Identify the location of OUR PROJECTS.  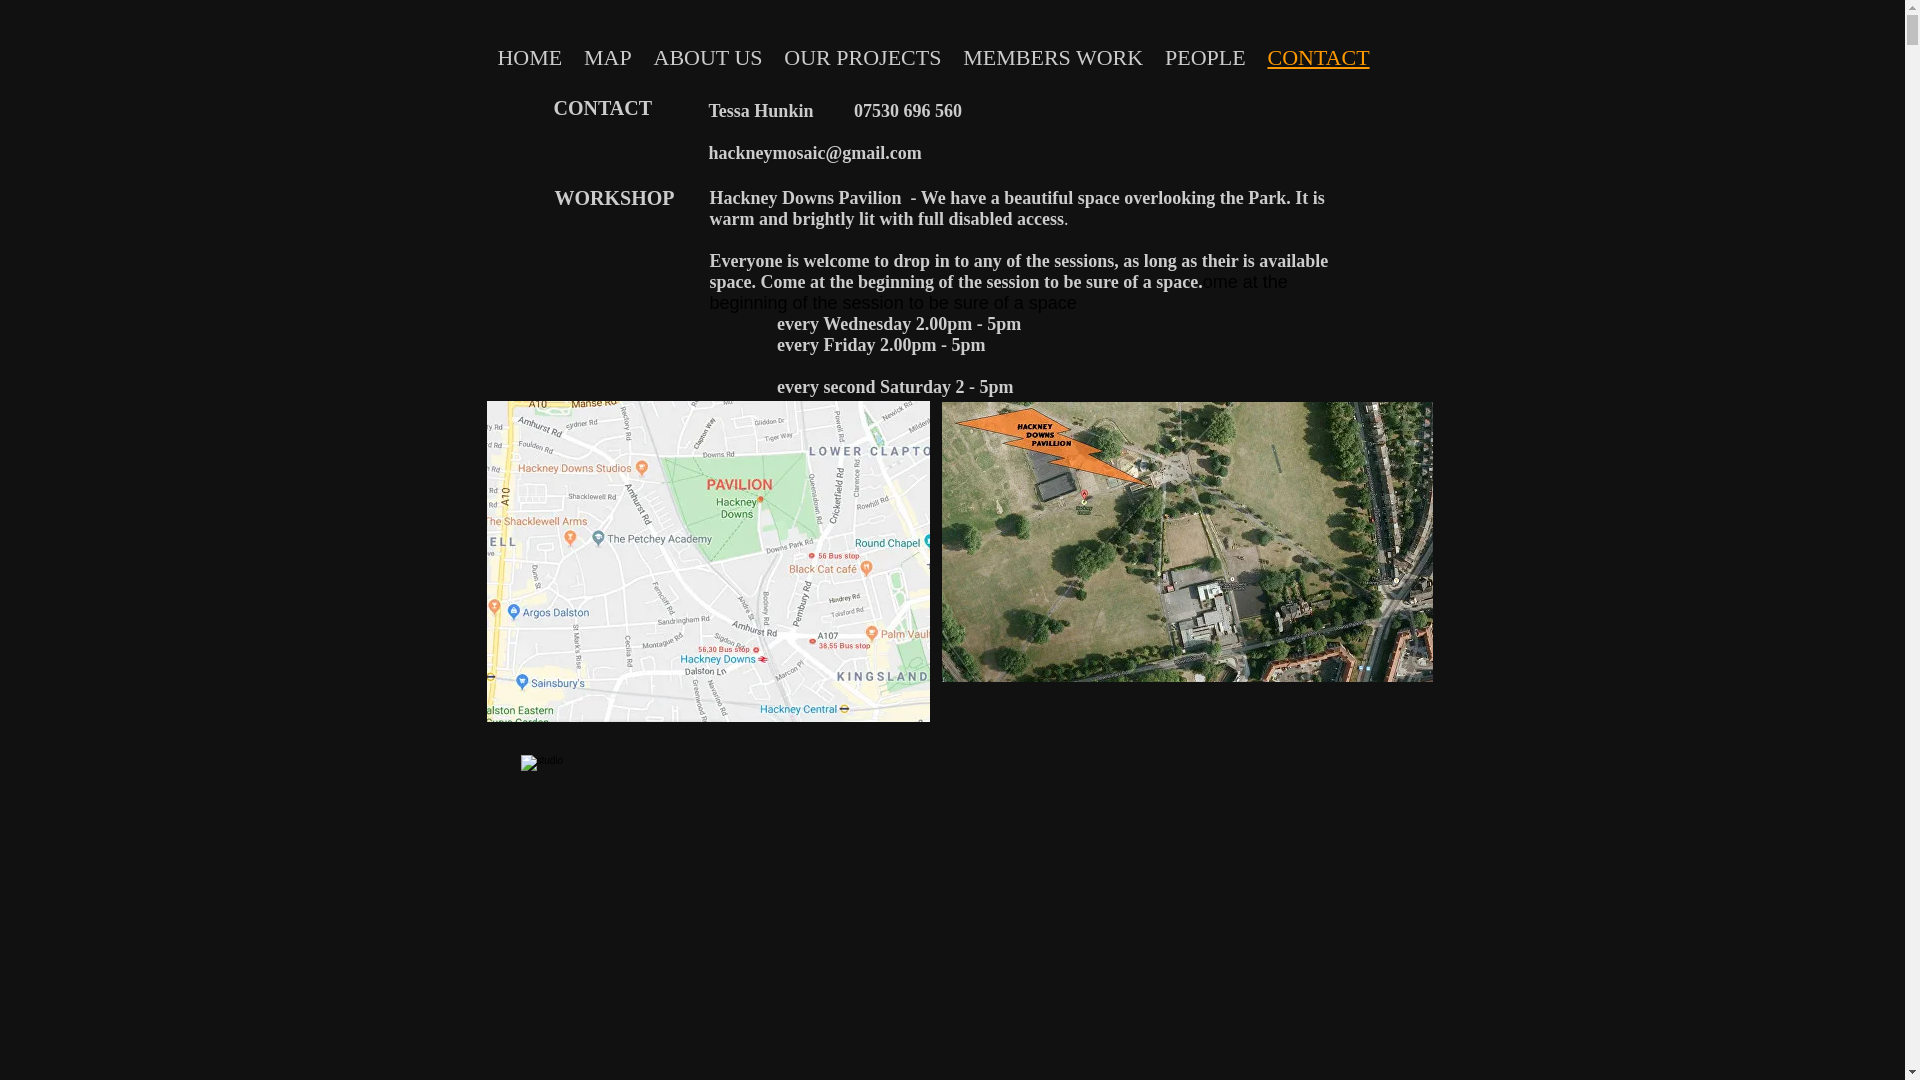
(862, 58).